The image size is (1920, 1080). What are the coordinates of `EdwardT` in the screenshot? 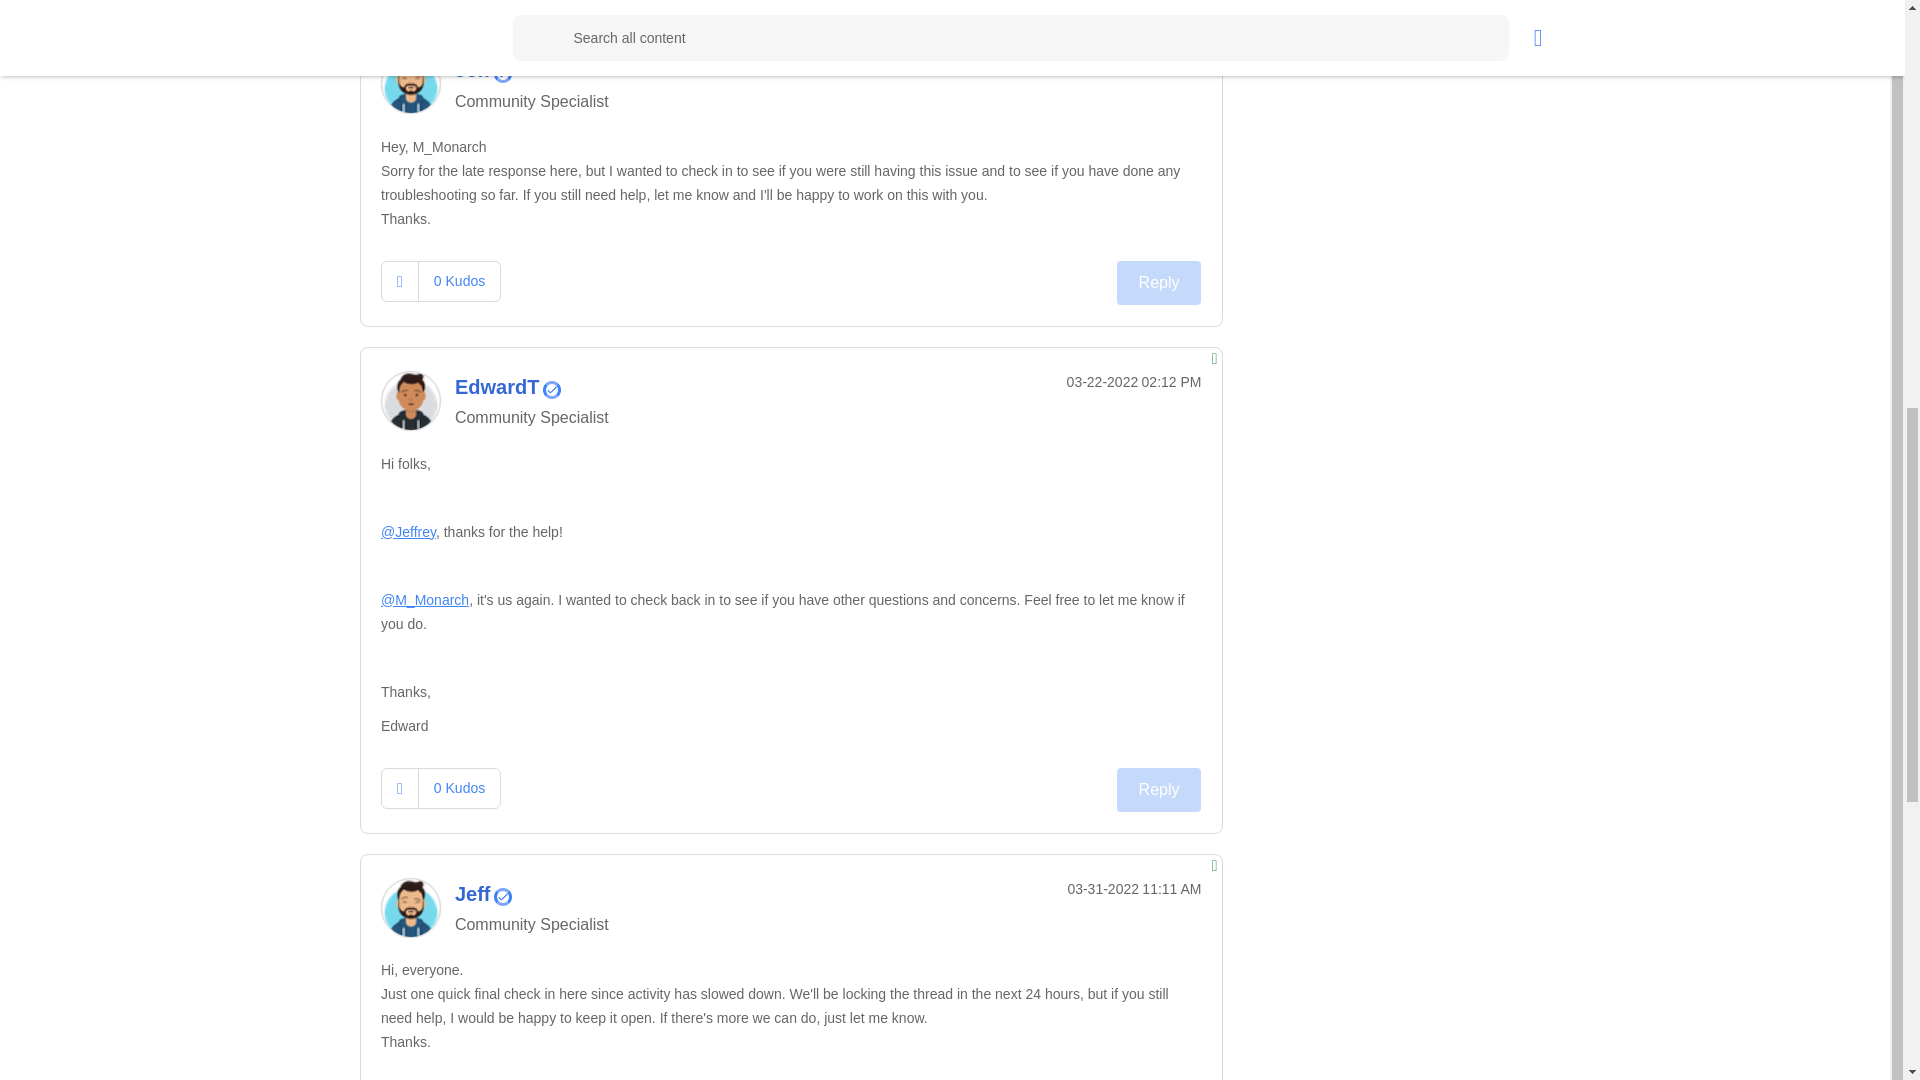 It's located at (410, 400).